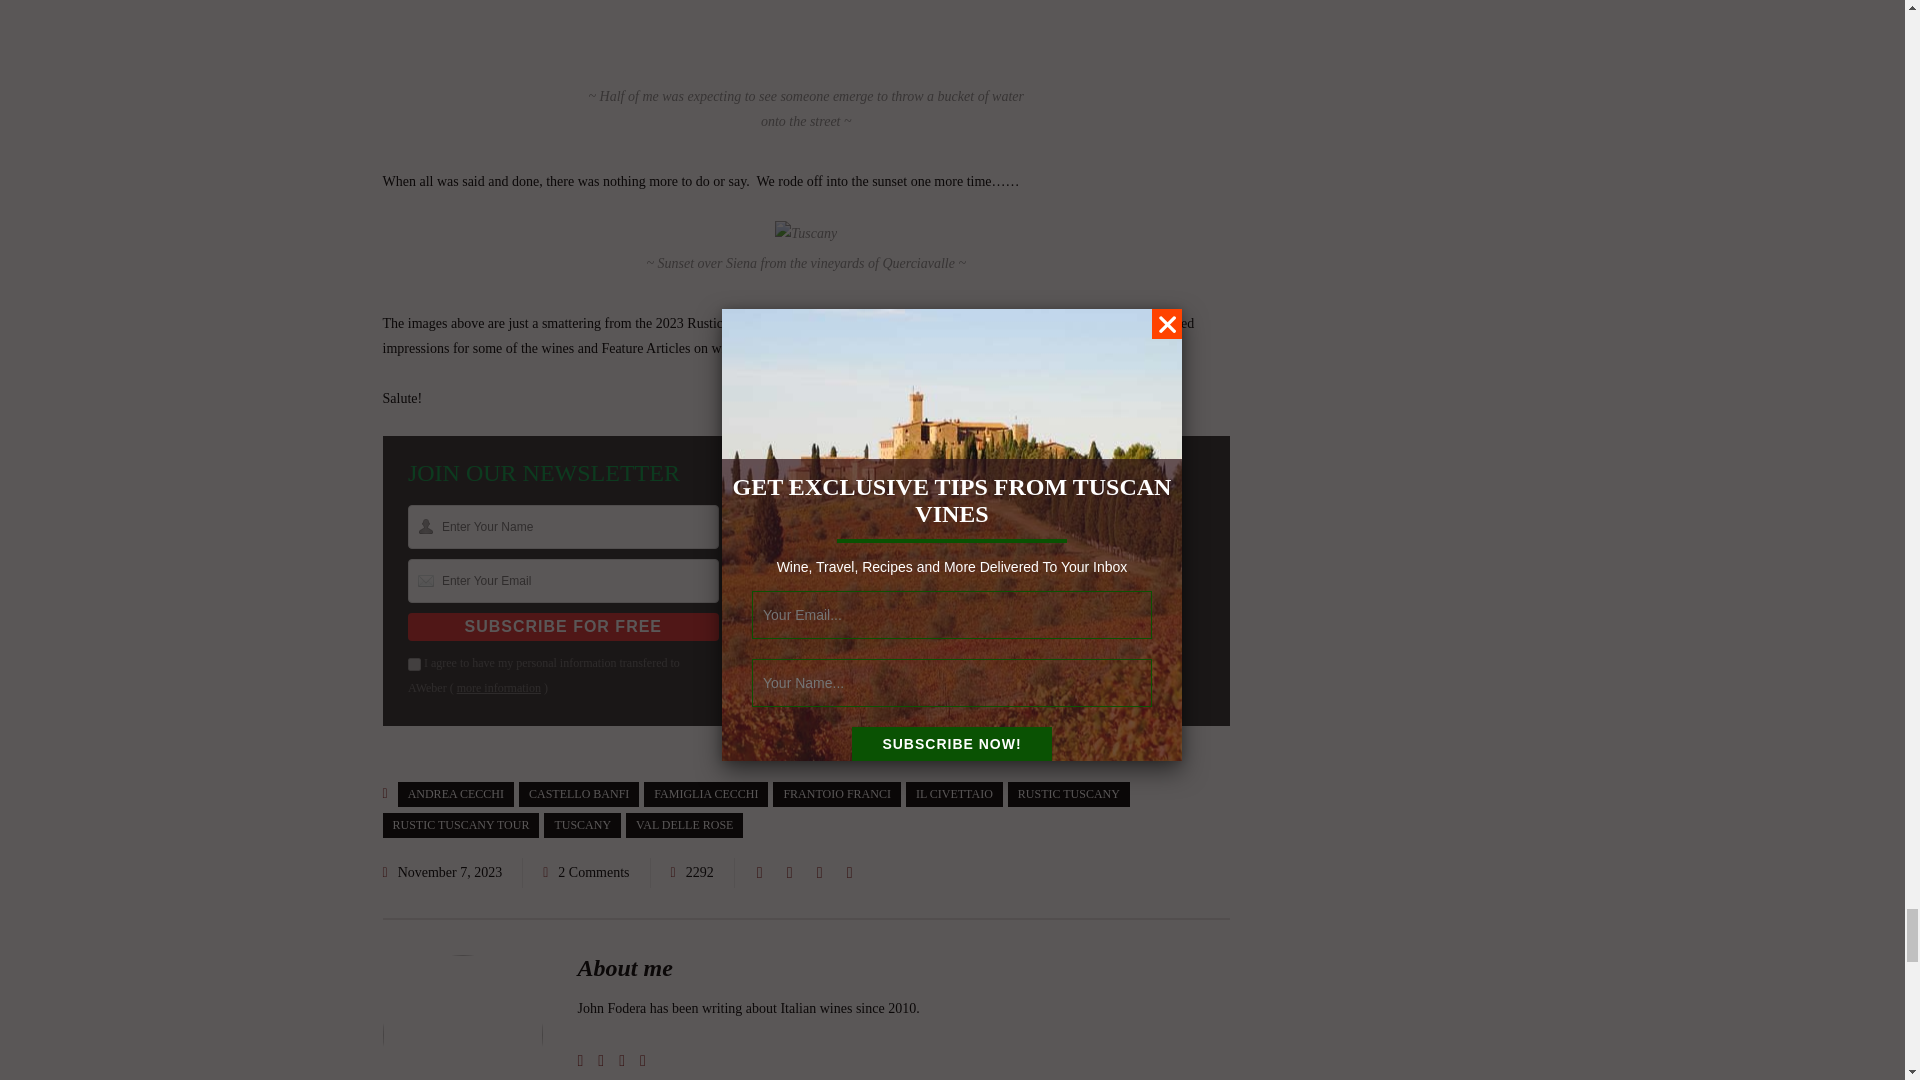 The width and height of the screenshot is (1920, 1080). What do you see at coordinates (562, 627) in the screenshot?
I see `SUBSCRIBE FOR FREE` at bounding box center [562, 627].